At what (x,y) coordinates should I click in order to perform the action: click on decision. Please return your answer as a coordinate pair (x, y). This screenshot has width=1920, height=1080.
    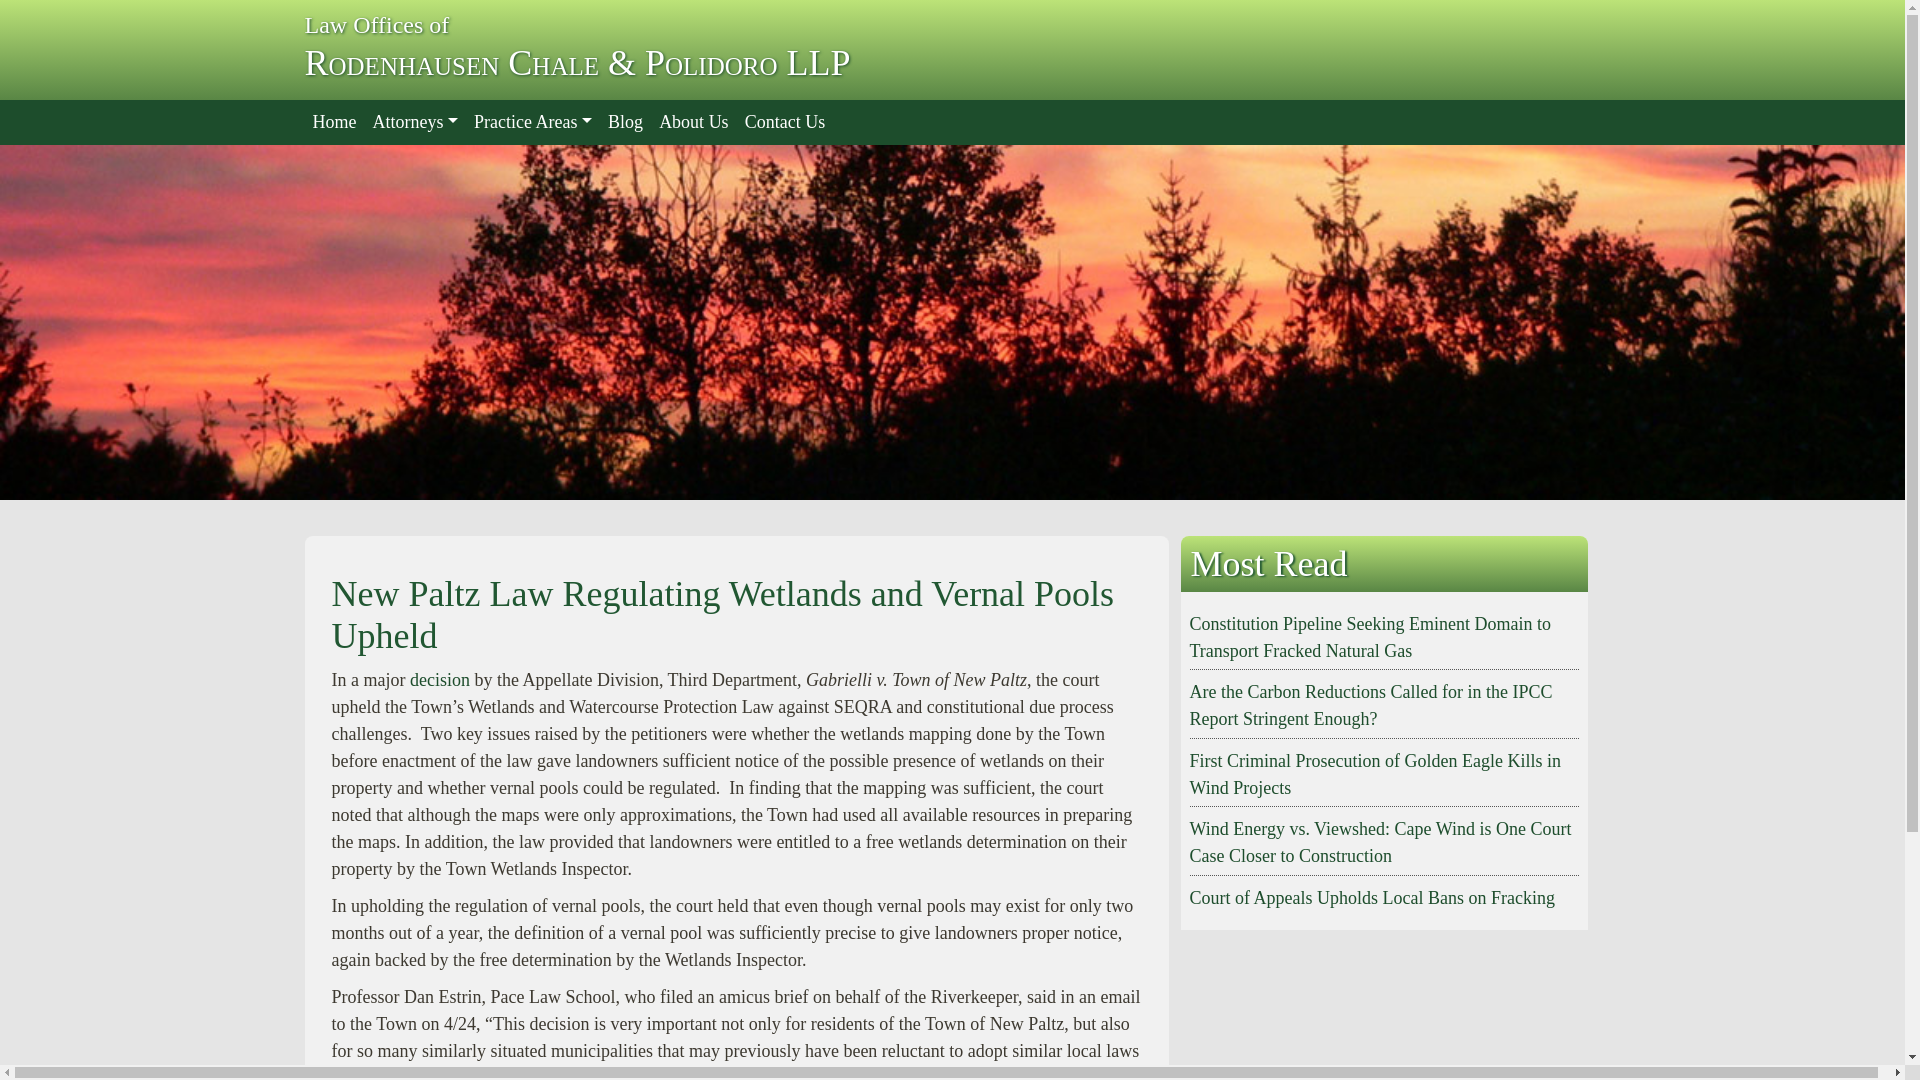
    Looking at the image, I should click on (442, 680).